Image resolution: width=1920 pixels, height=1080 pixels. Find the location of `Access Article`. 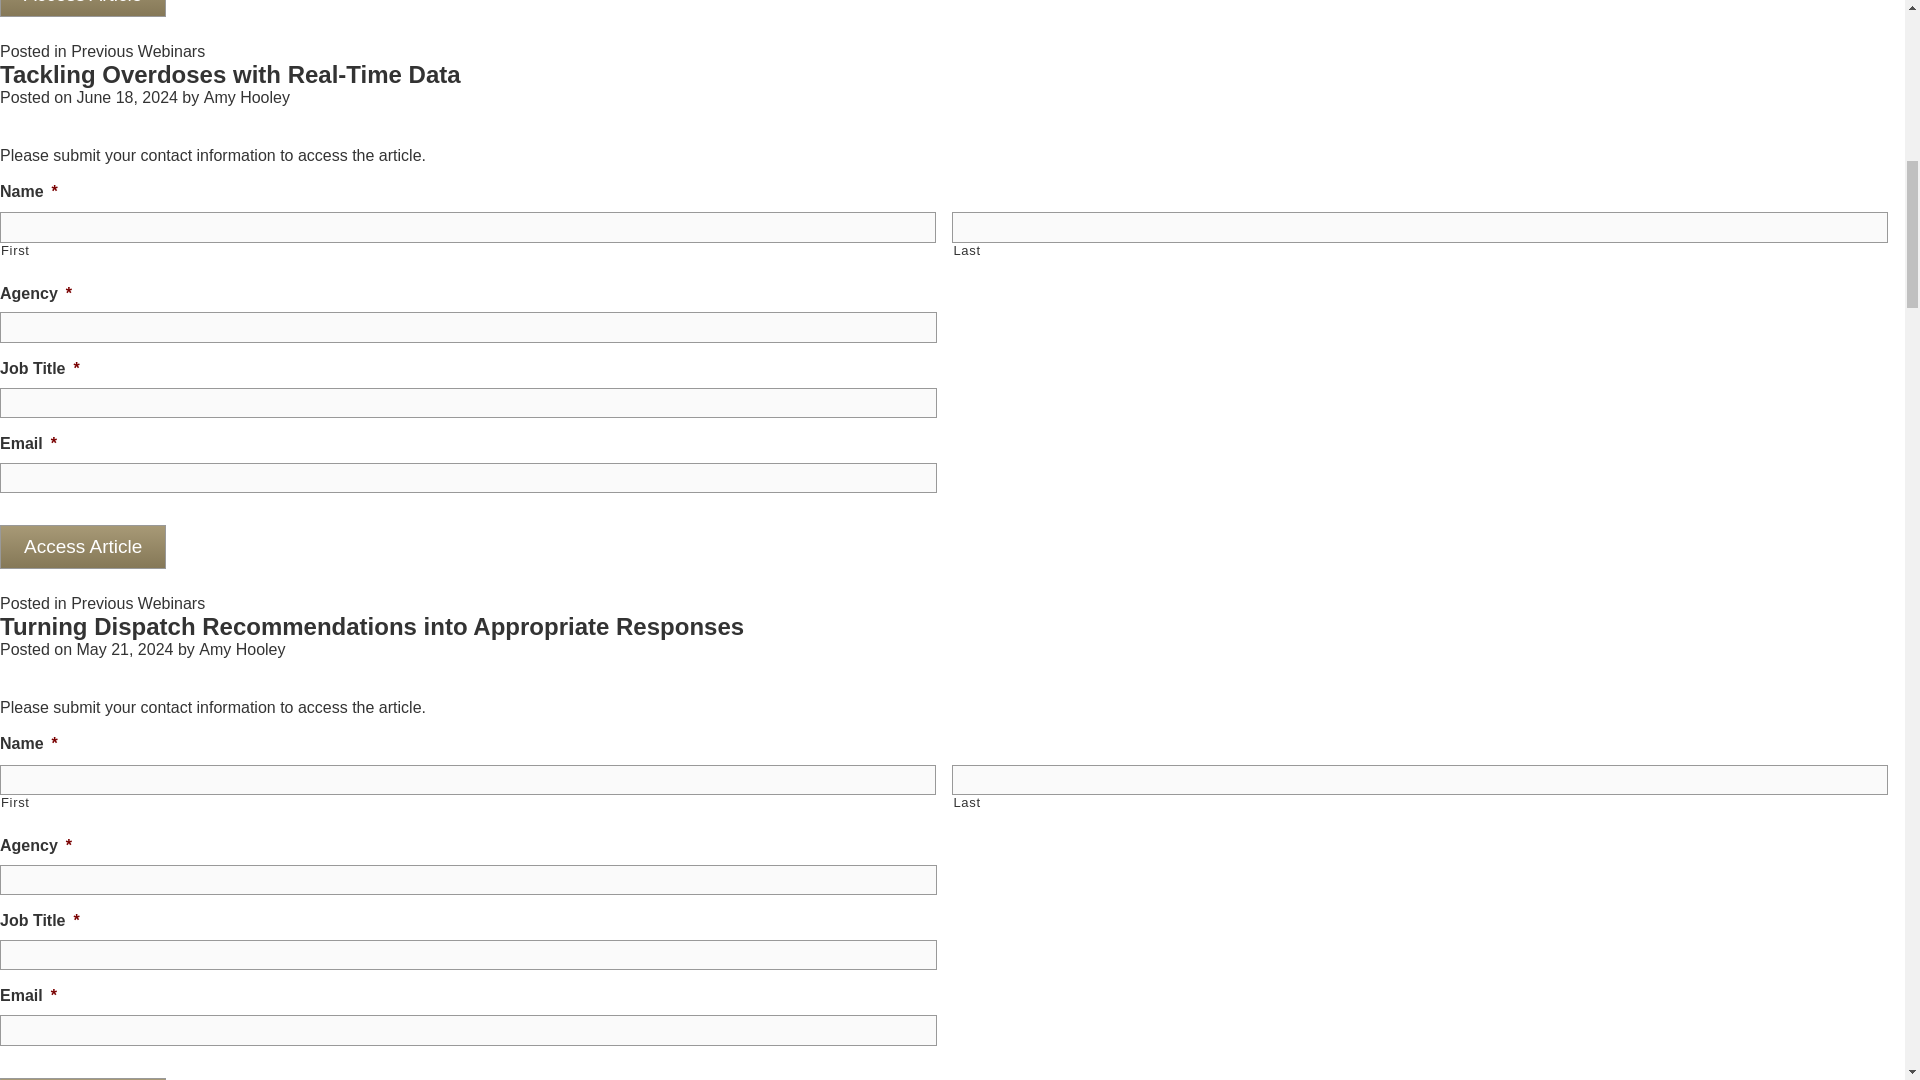

Access Article is located at coordinates (82, 546).